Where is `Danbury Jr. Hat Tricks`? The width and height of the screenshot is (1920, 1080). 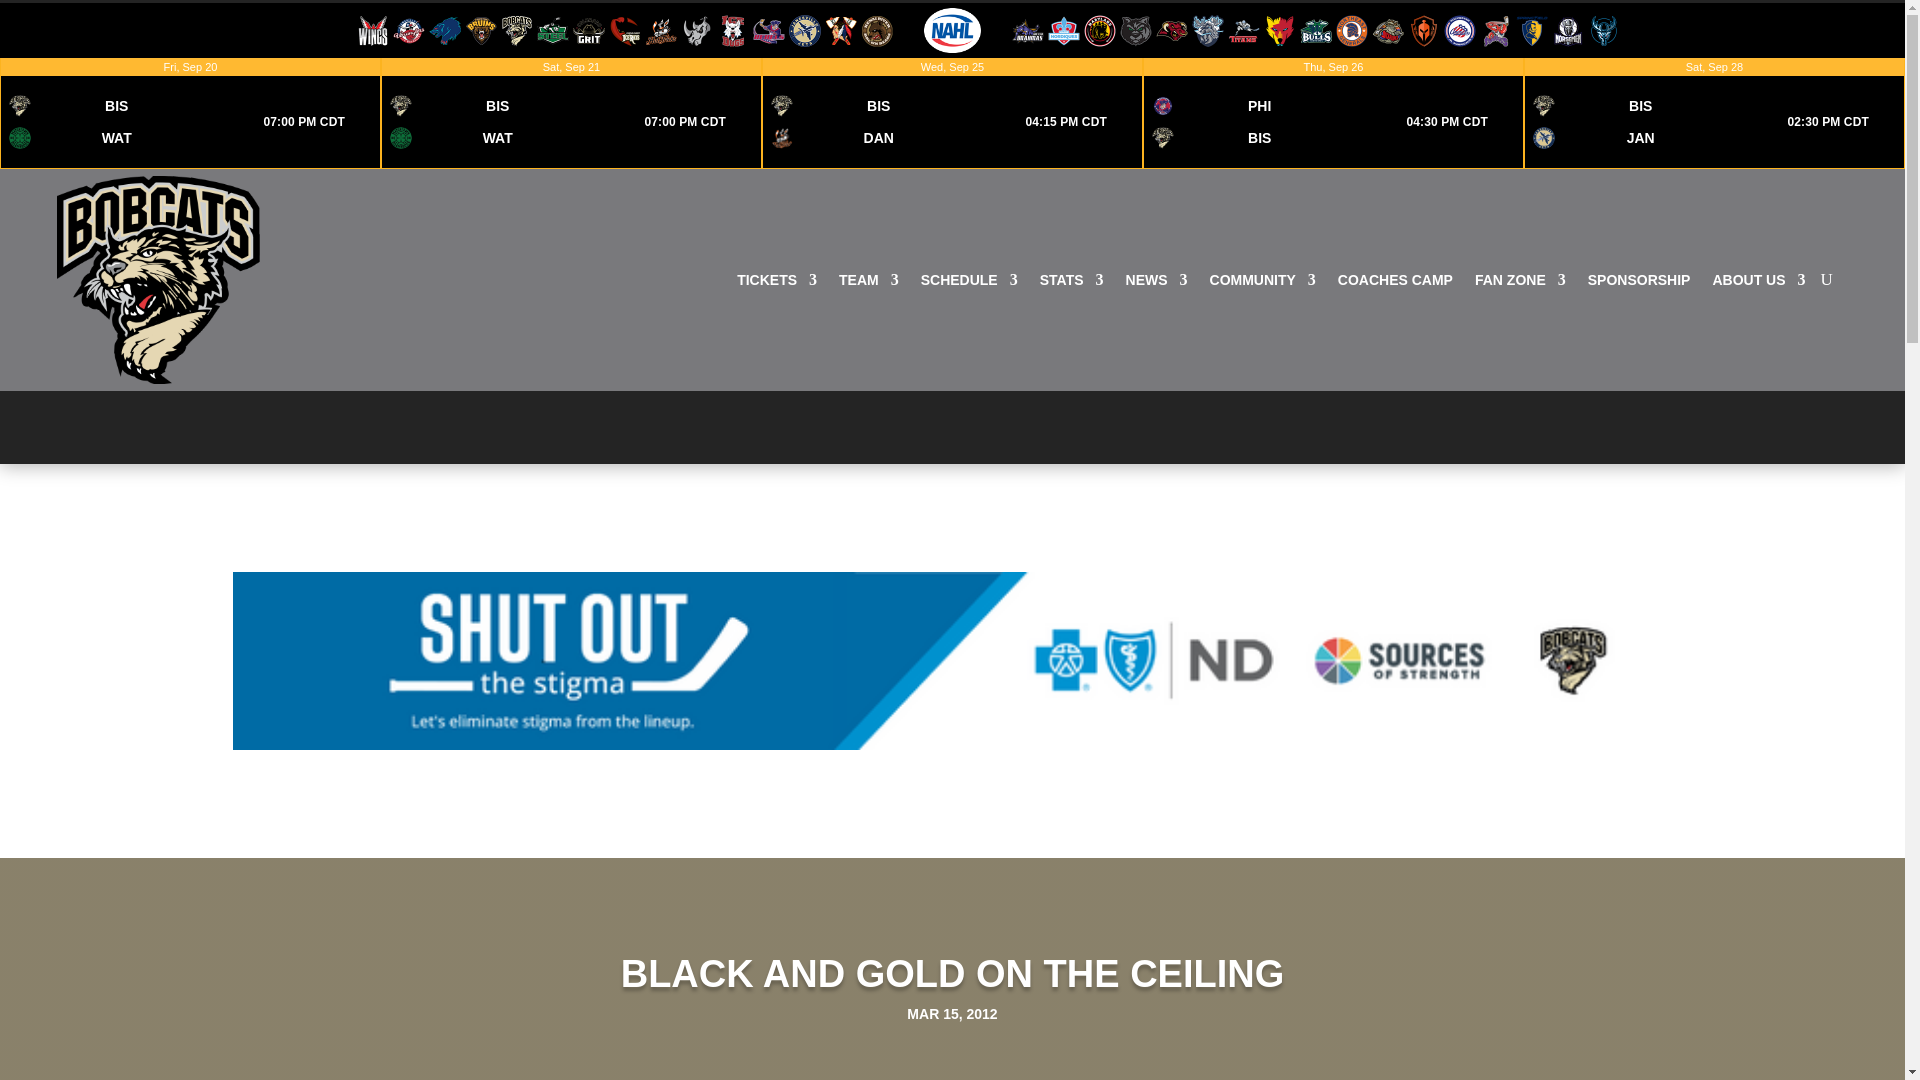 Danbury Jr. Hat Tricks is located at coordinates (661, 28).